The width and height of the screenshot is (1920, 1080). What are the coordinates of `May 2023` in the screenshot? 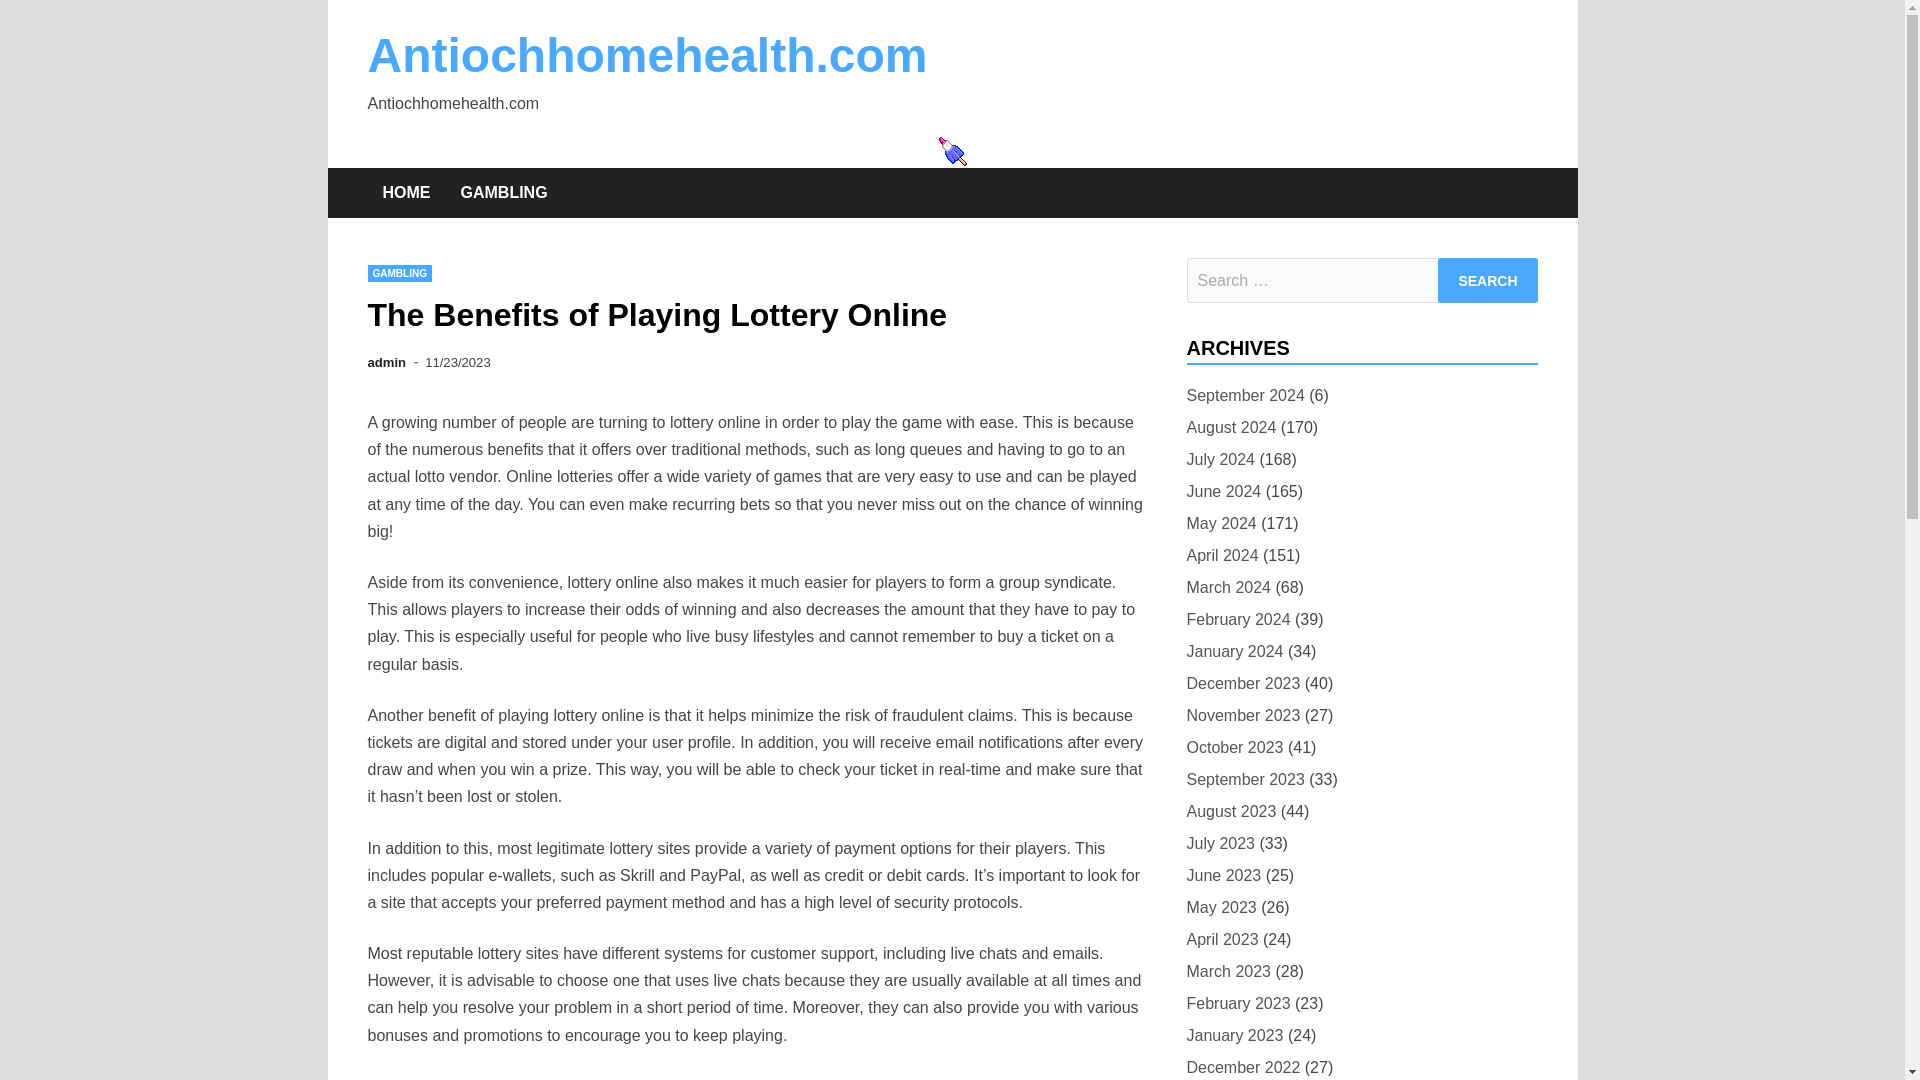 It's located at (1220, 908).